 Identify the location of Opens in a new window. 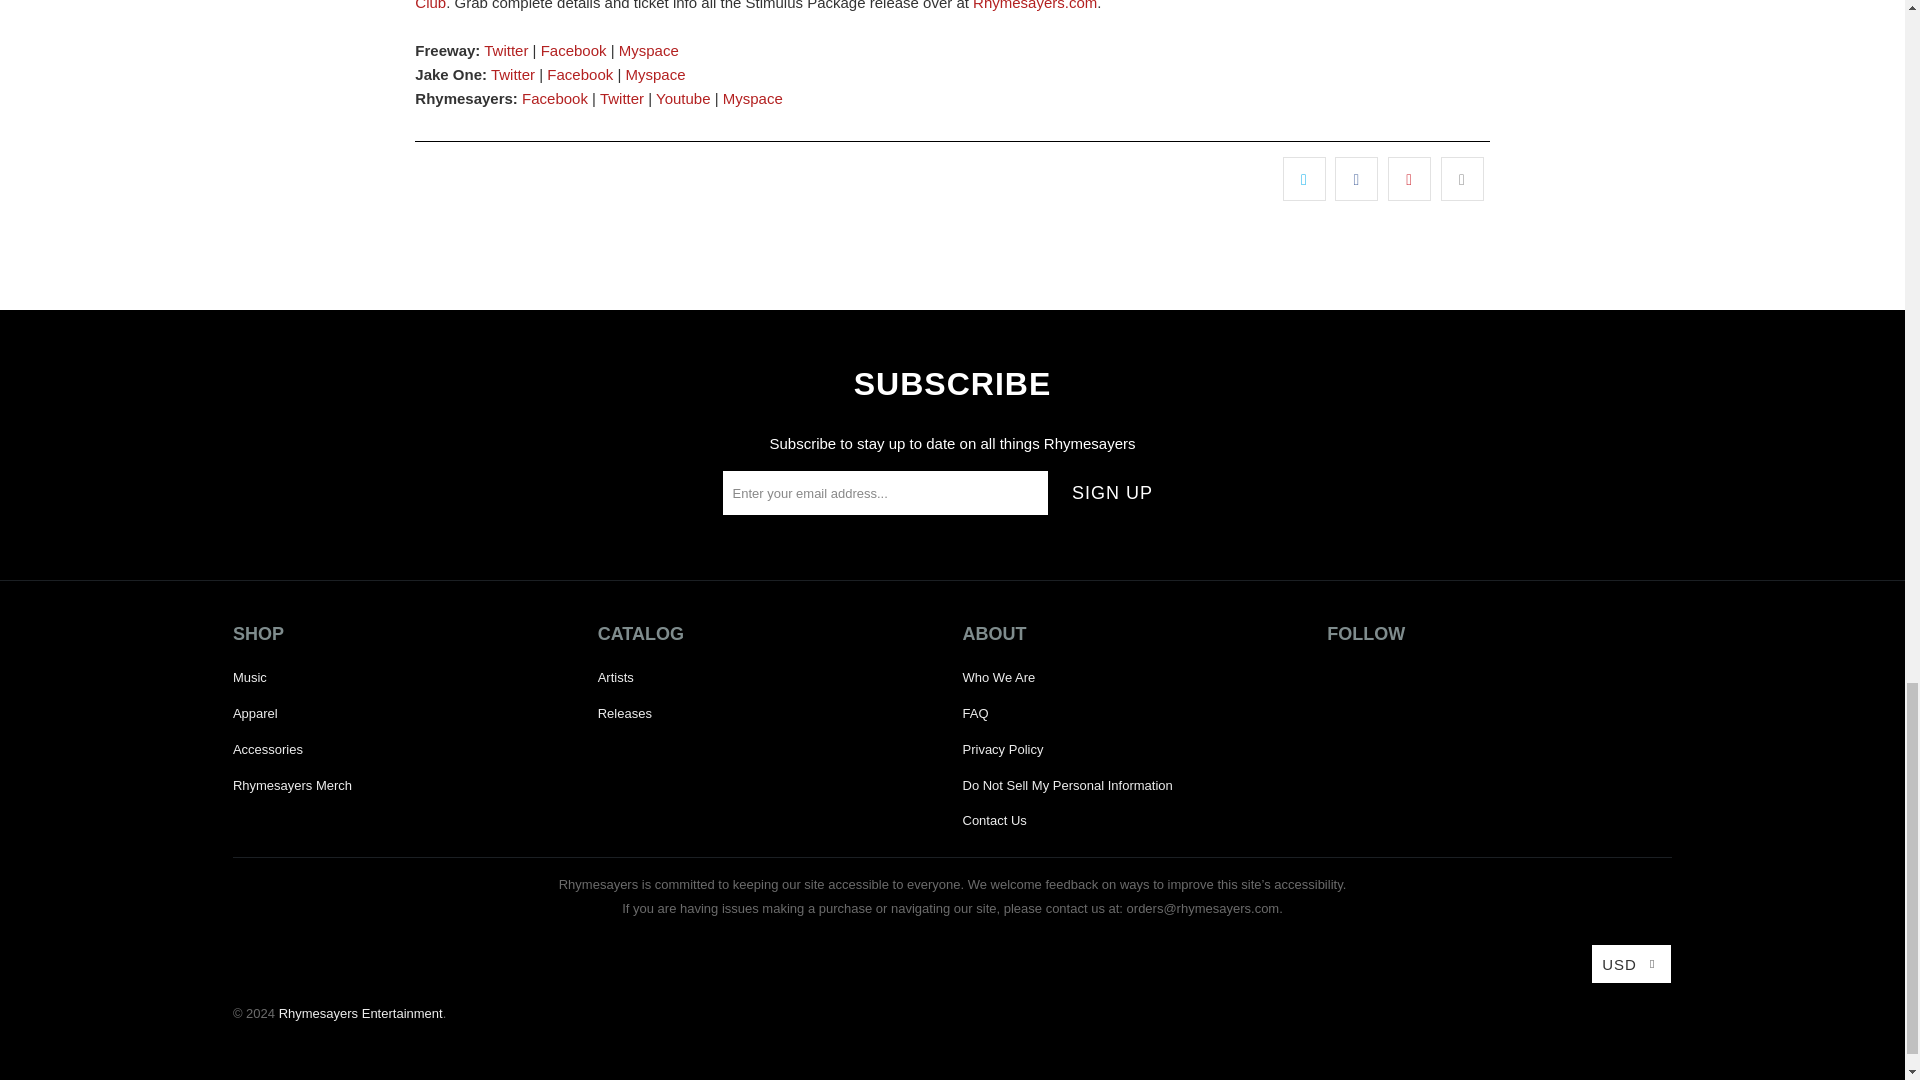
(655, 74).